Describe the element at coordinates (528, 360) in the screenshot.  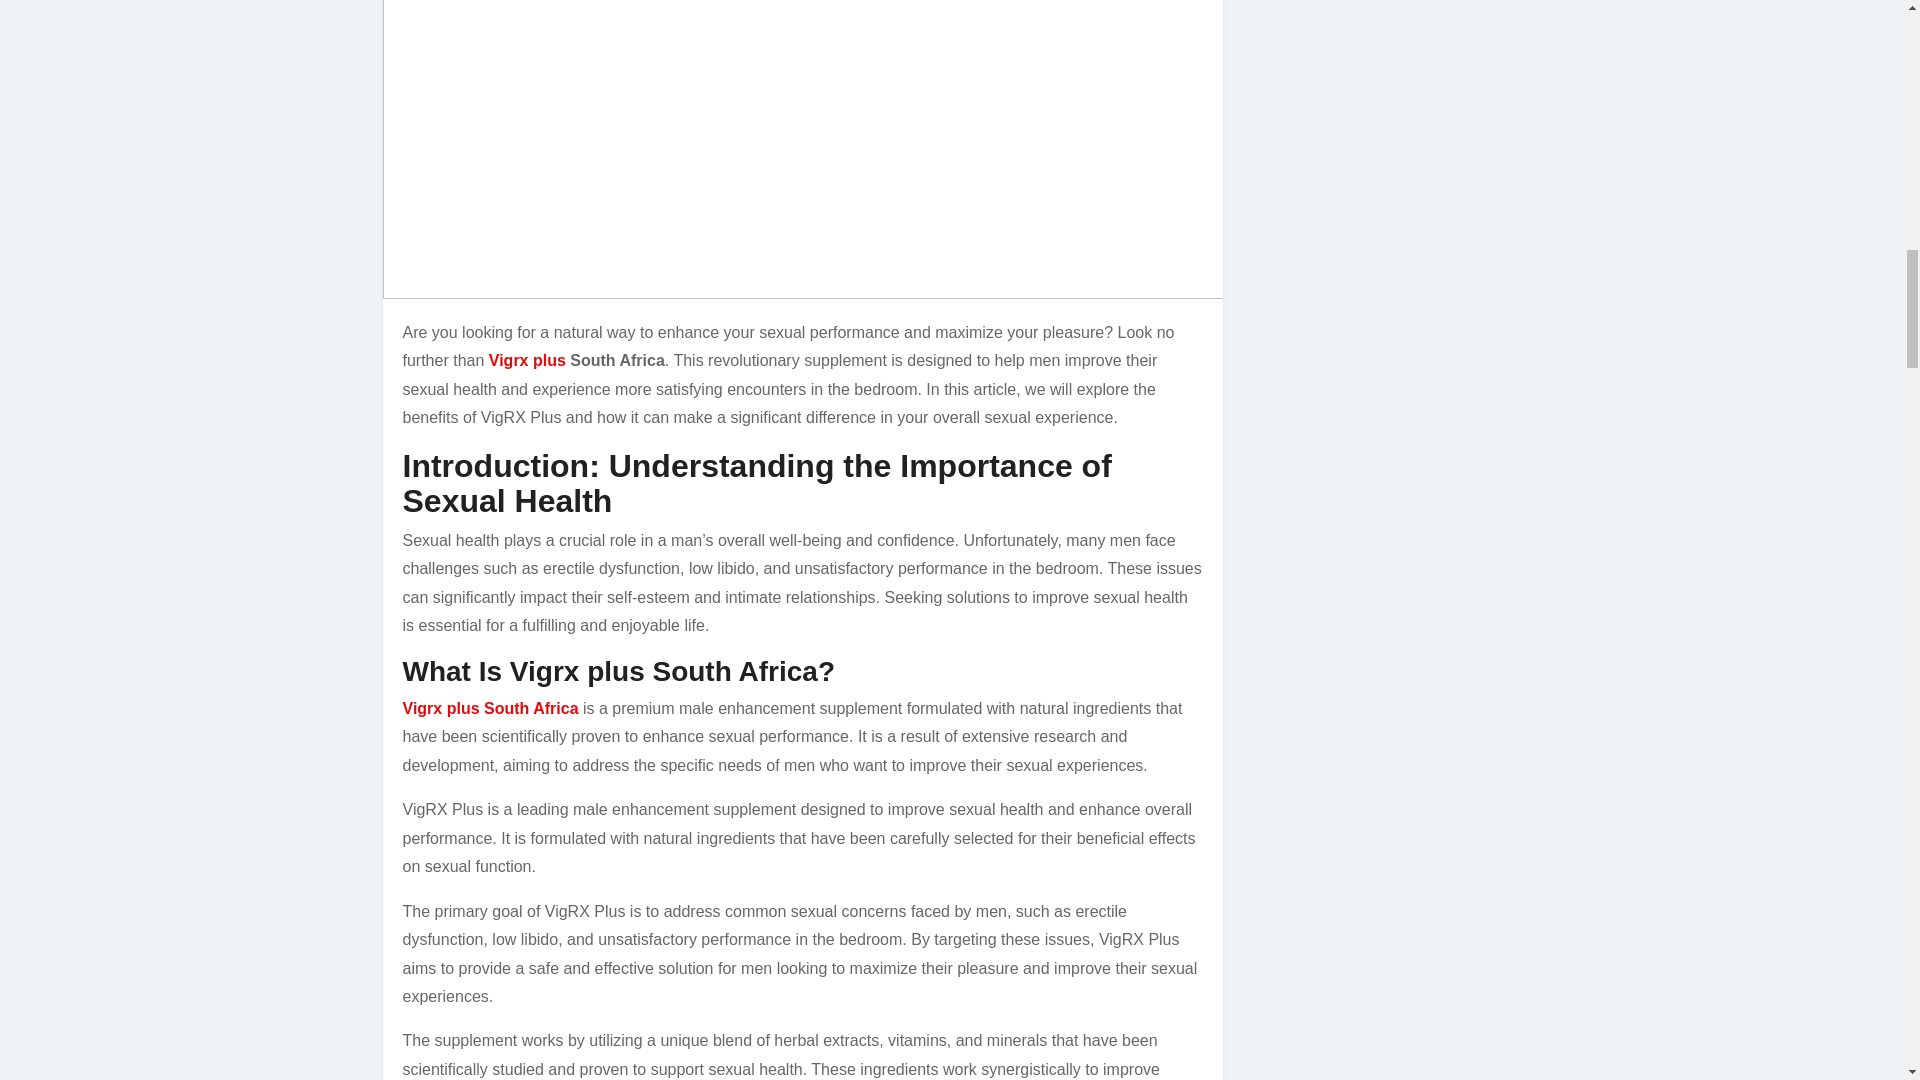
I see `Vigrx plus` at that location.